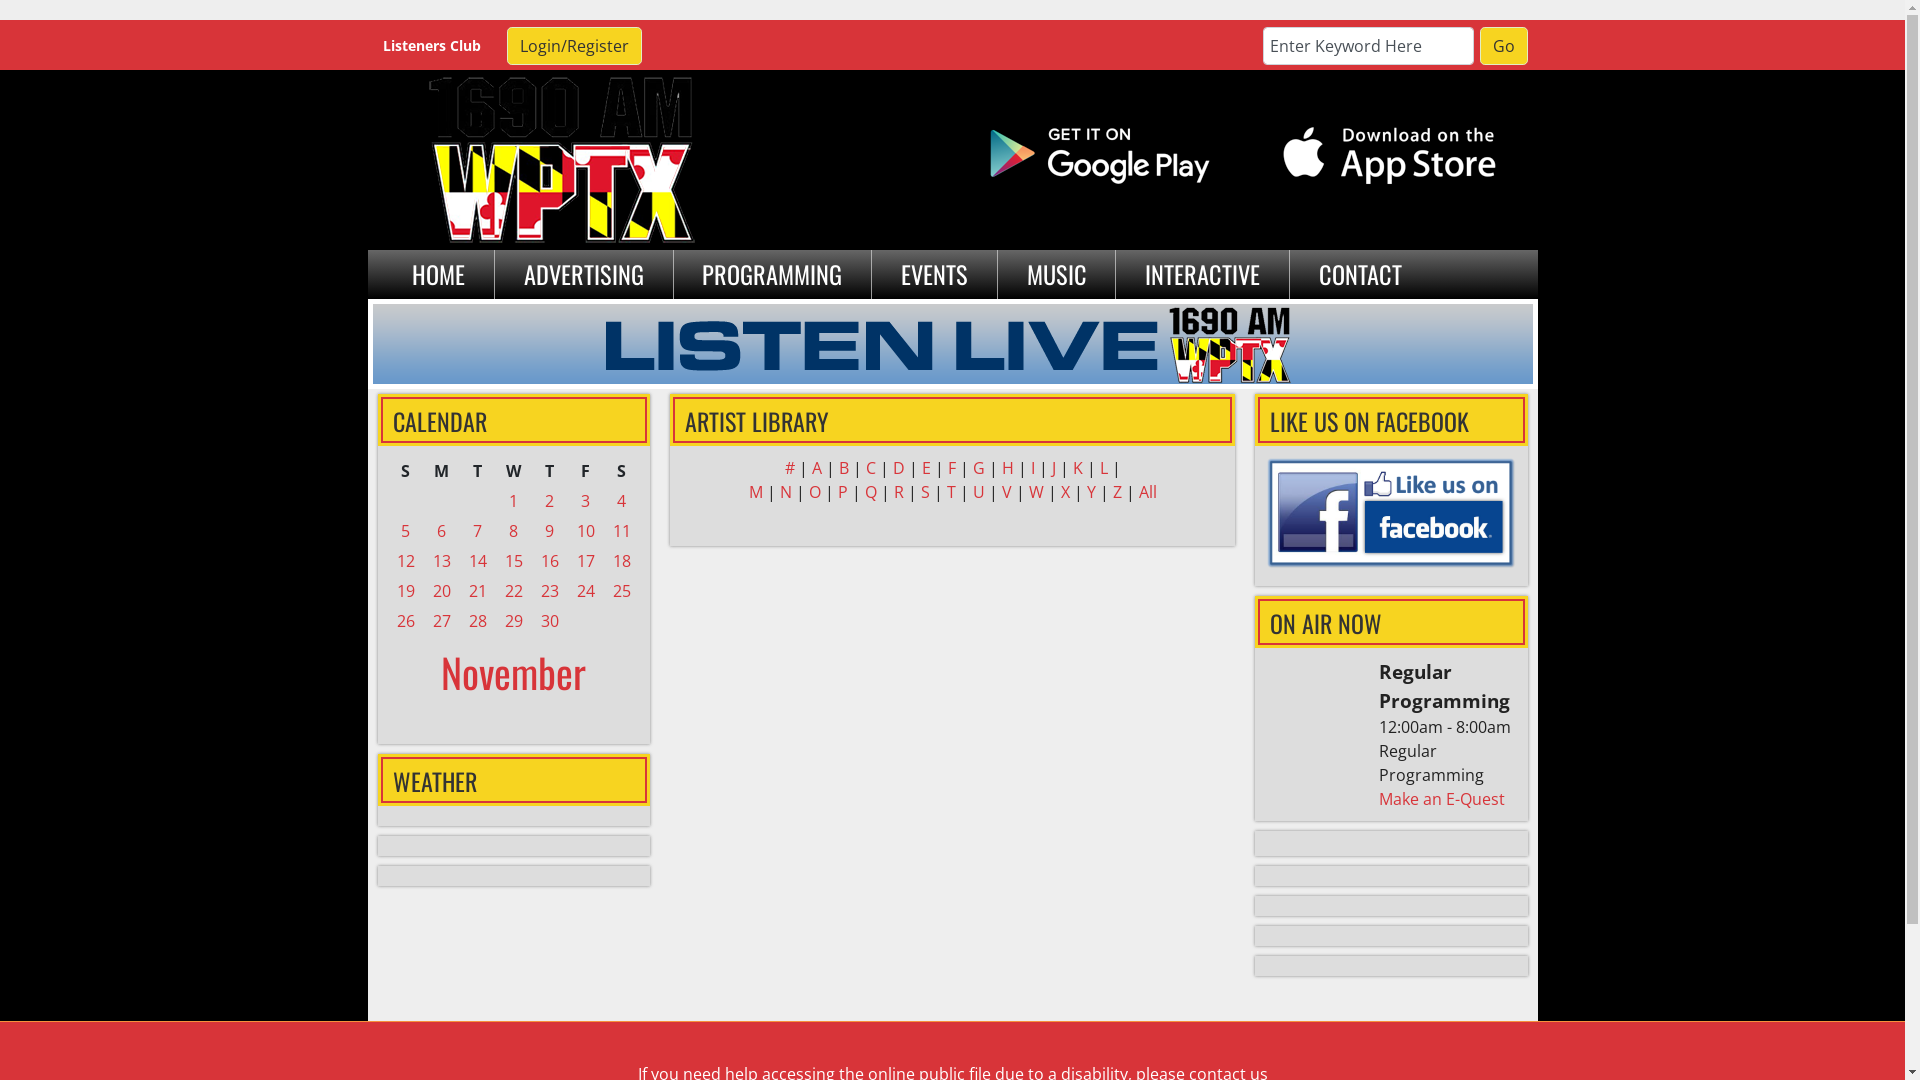 This screenshot has height=1080, width=1920. I want to click on W, so click(1038, 492).